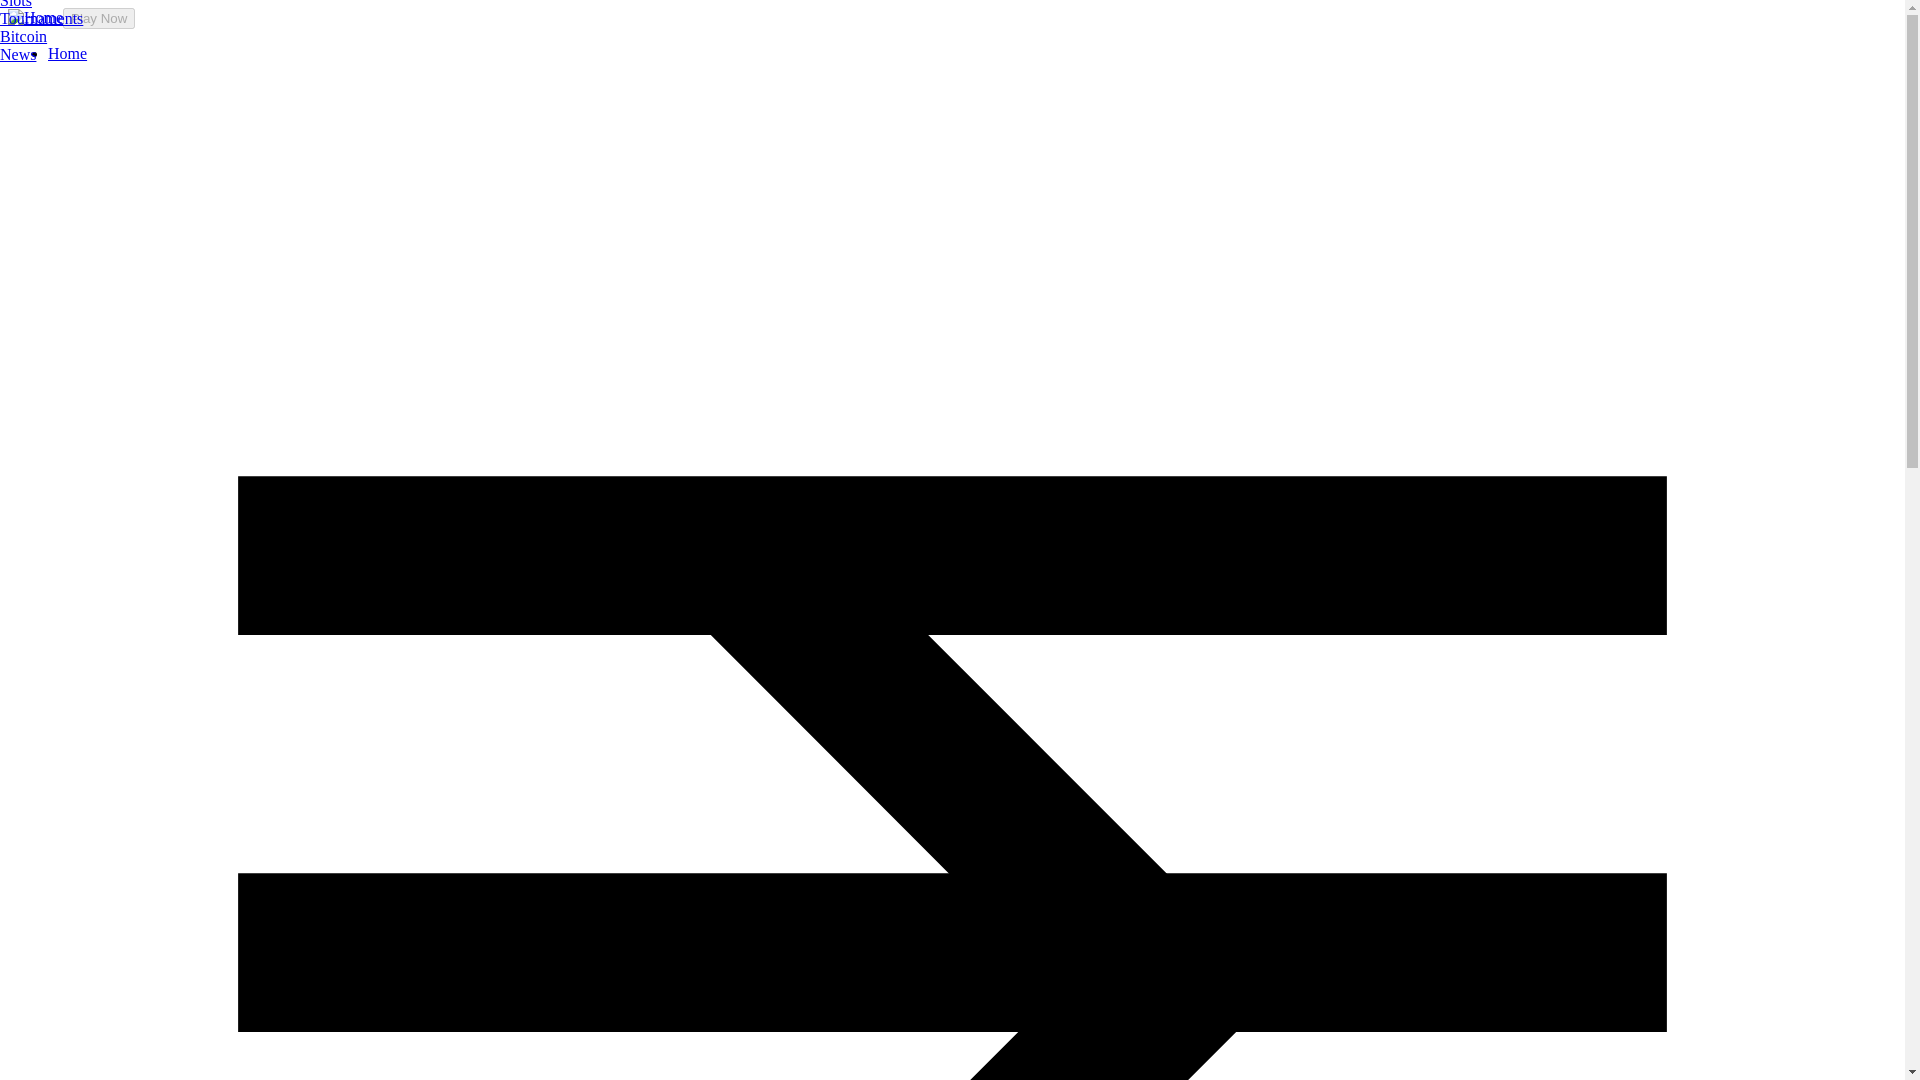 This screenshot has height=1080, width=1920. Describe the element at coordinates (67, 53) in the screenshot. I see `Home` at that location.